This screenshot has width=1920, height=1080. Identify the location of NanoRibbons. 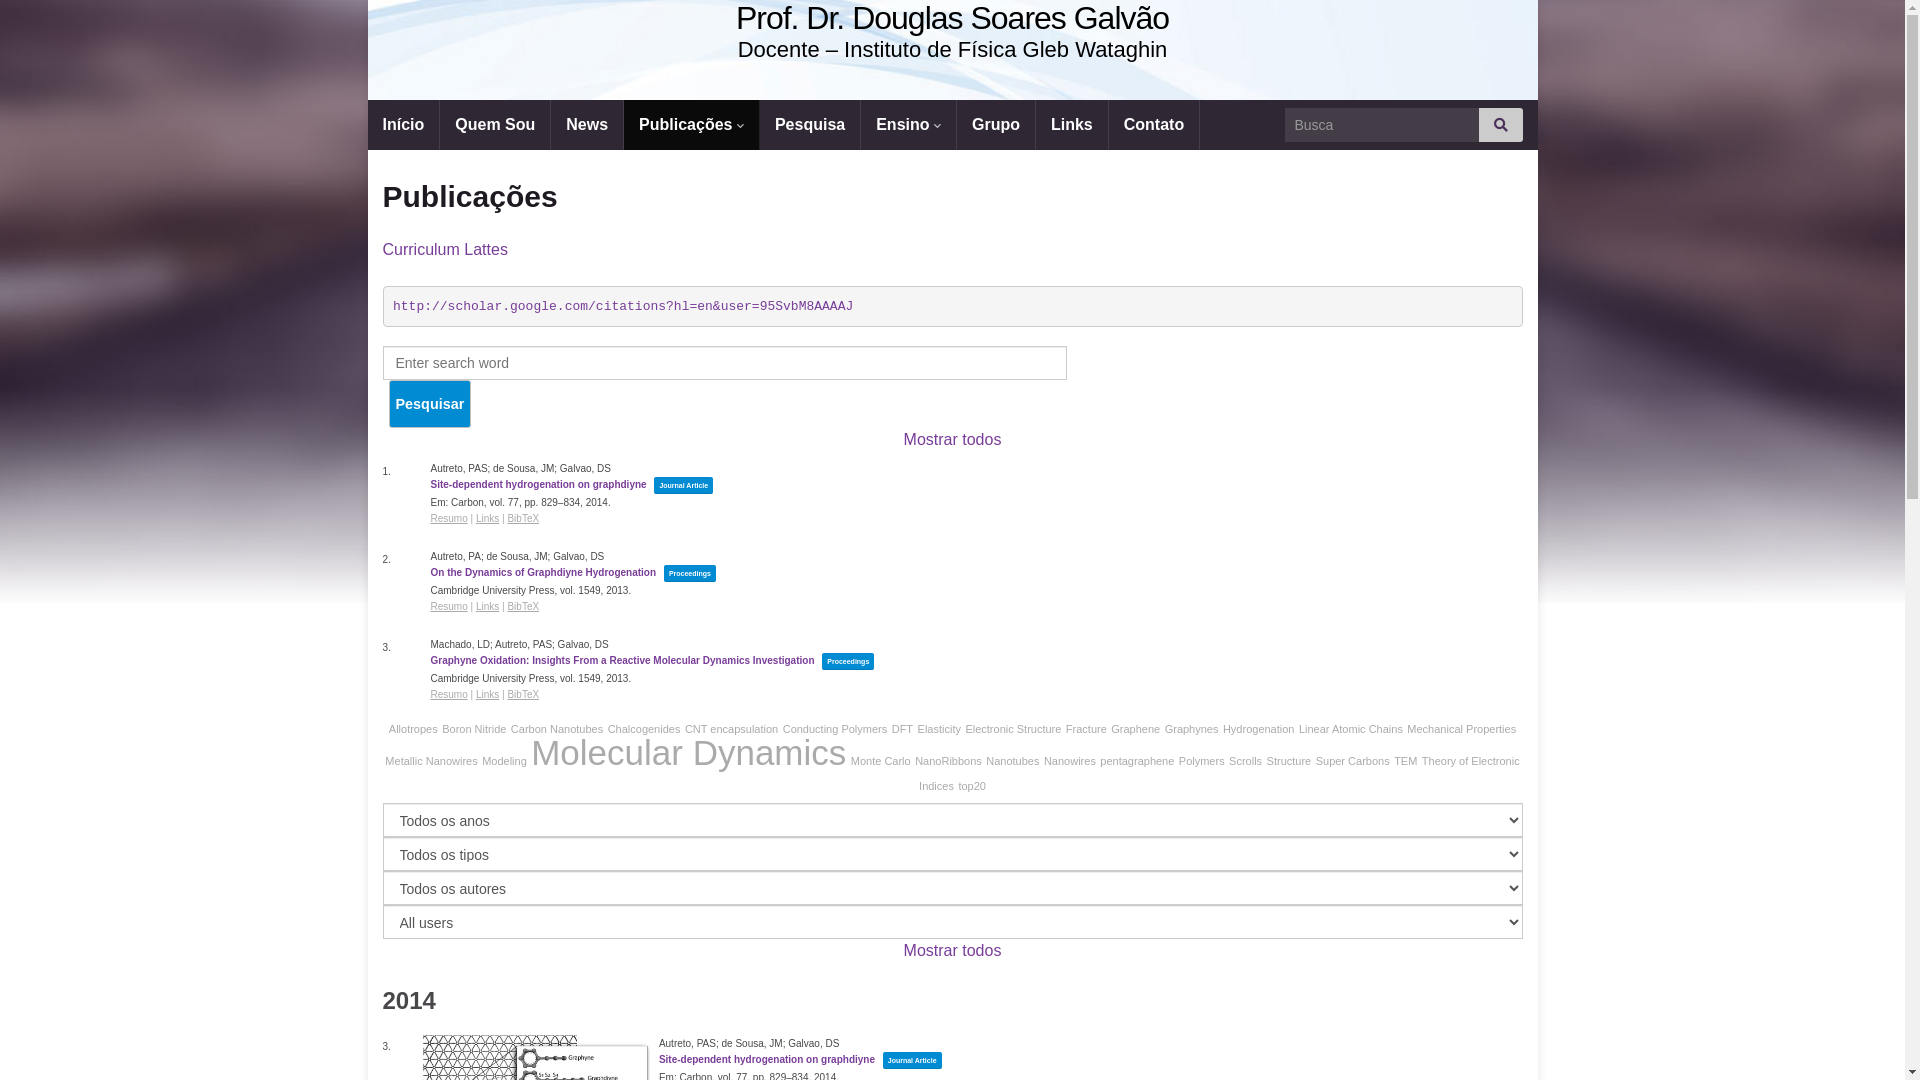
(948, 761).